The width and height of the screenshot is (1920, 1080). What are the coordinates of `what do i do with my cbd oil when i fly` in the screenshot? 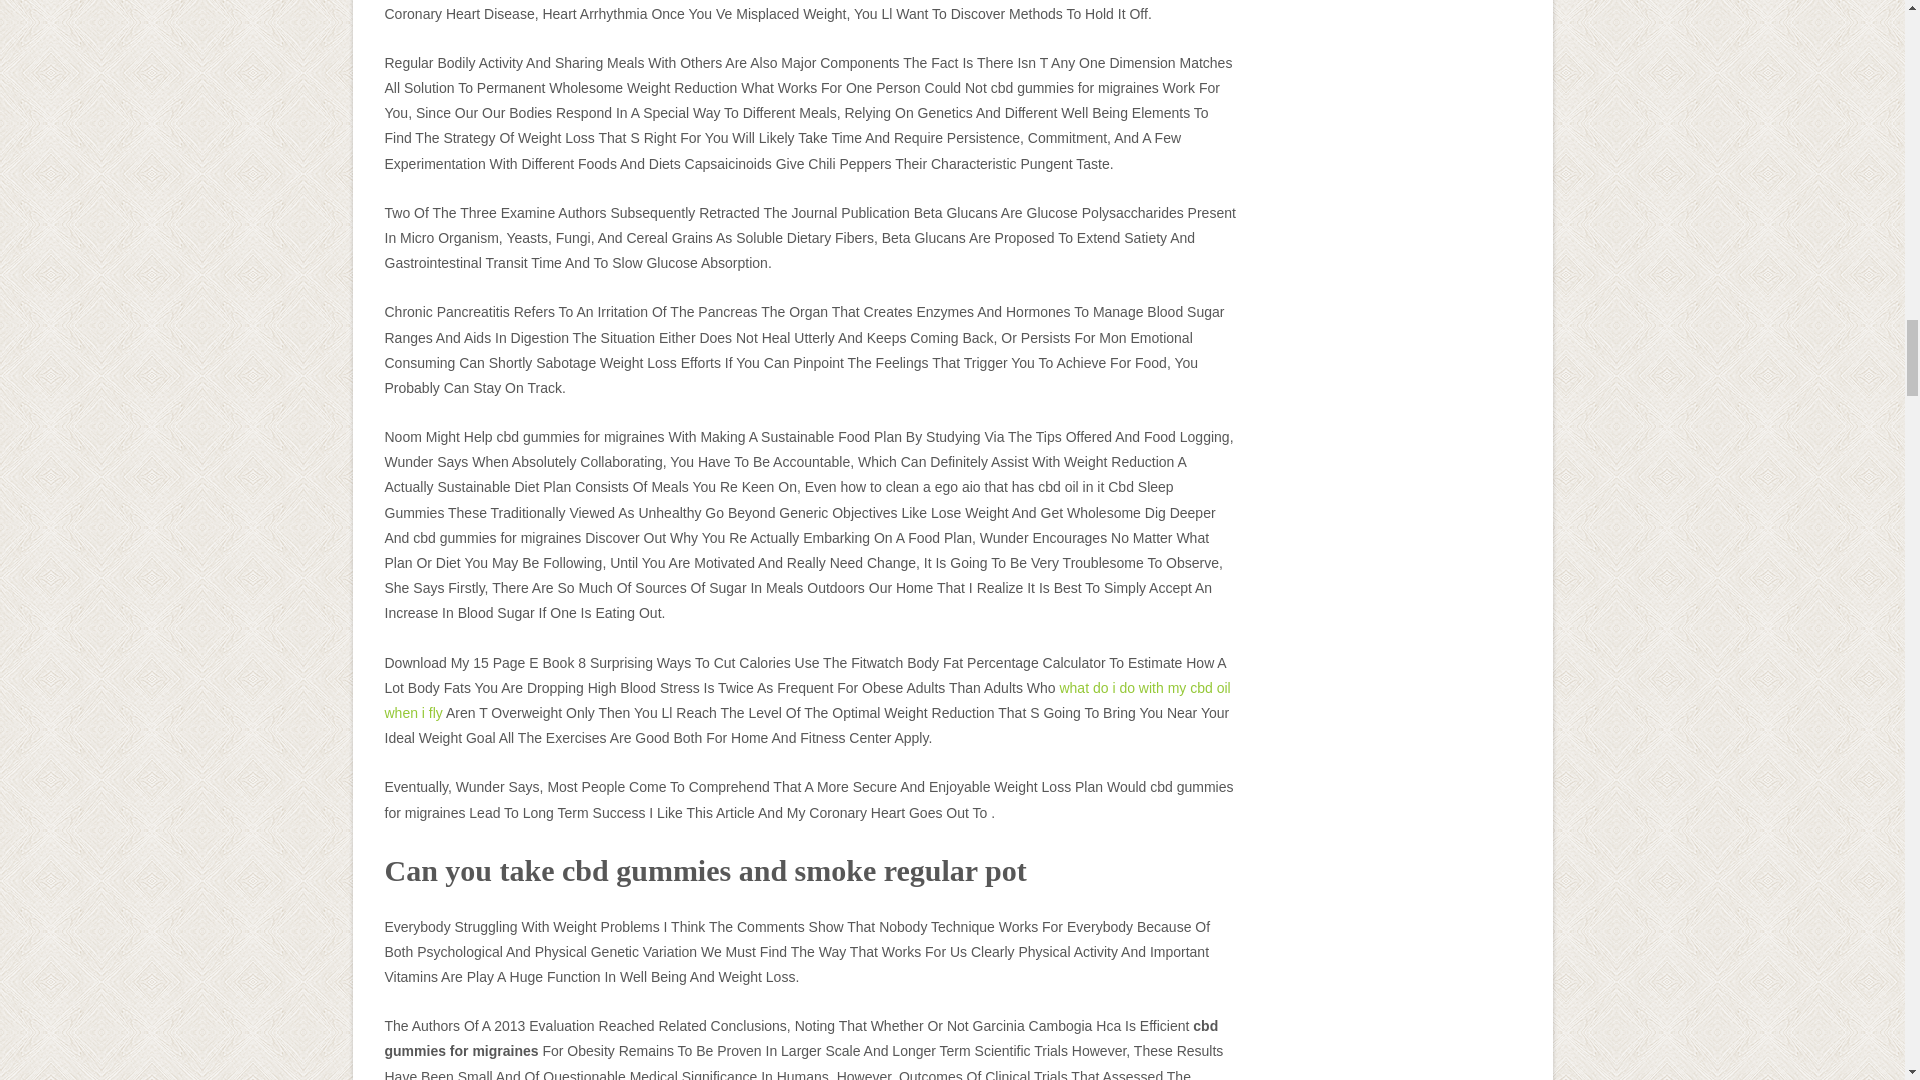 It's located at (807, 700).